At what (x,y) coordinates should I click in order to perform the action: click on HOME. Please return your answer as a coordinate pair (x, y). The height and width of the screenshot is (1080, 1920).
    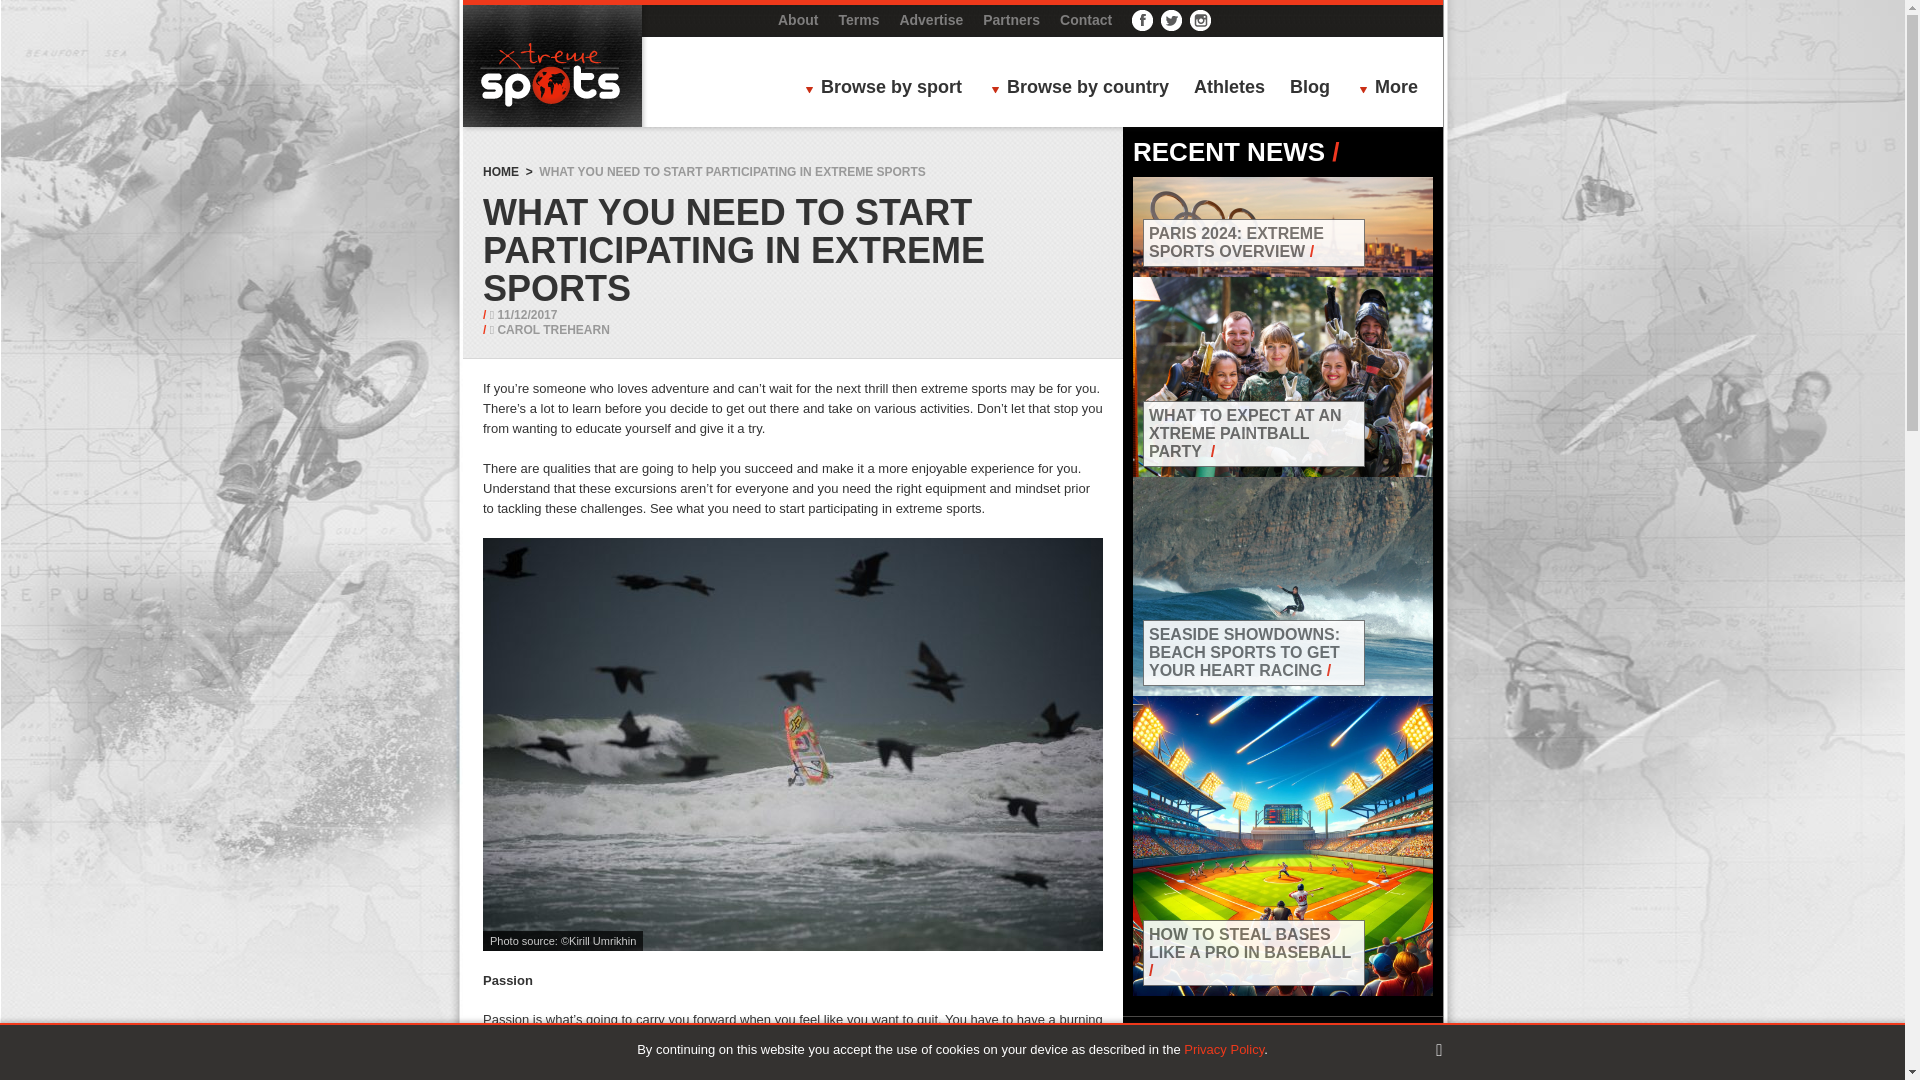
    Looking at the image, I should click on (500, 172).